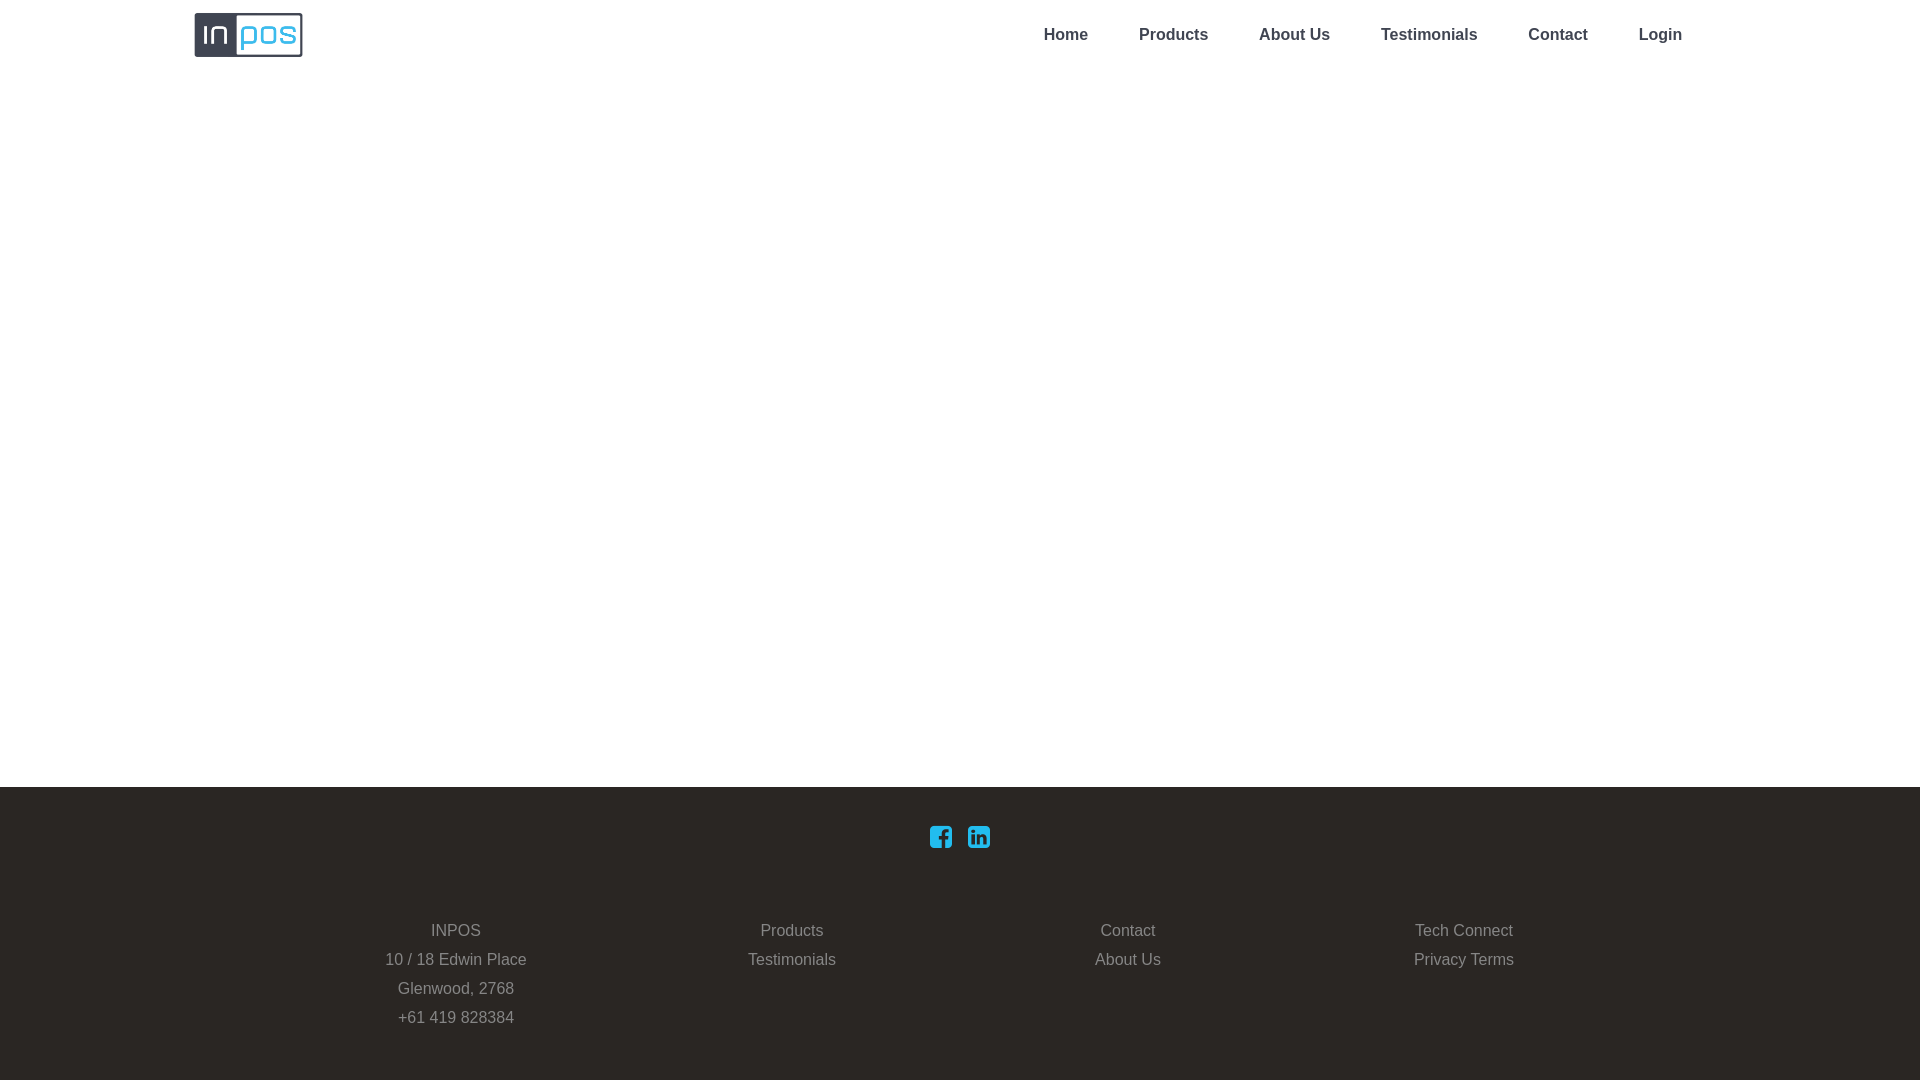 This screenshot has height=1080, width=1920. Describe the element at coordinates (1464, 960) in the screenshot. I see `Privacy Terms` at that location.